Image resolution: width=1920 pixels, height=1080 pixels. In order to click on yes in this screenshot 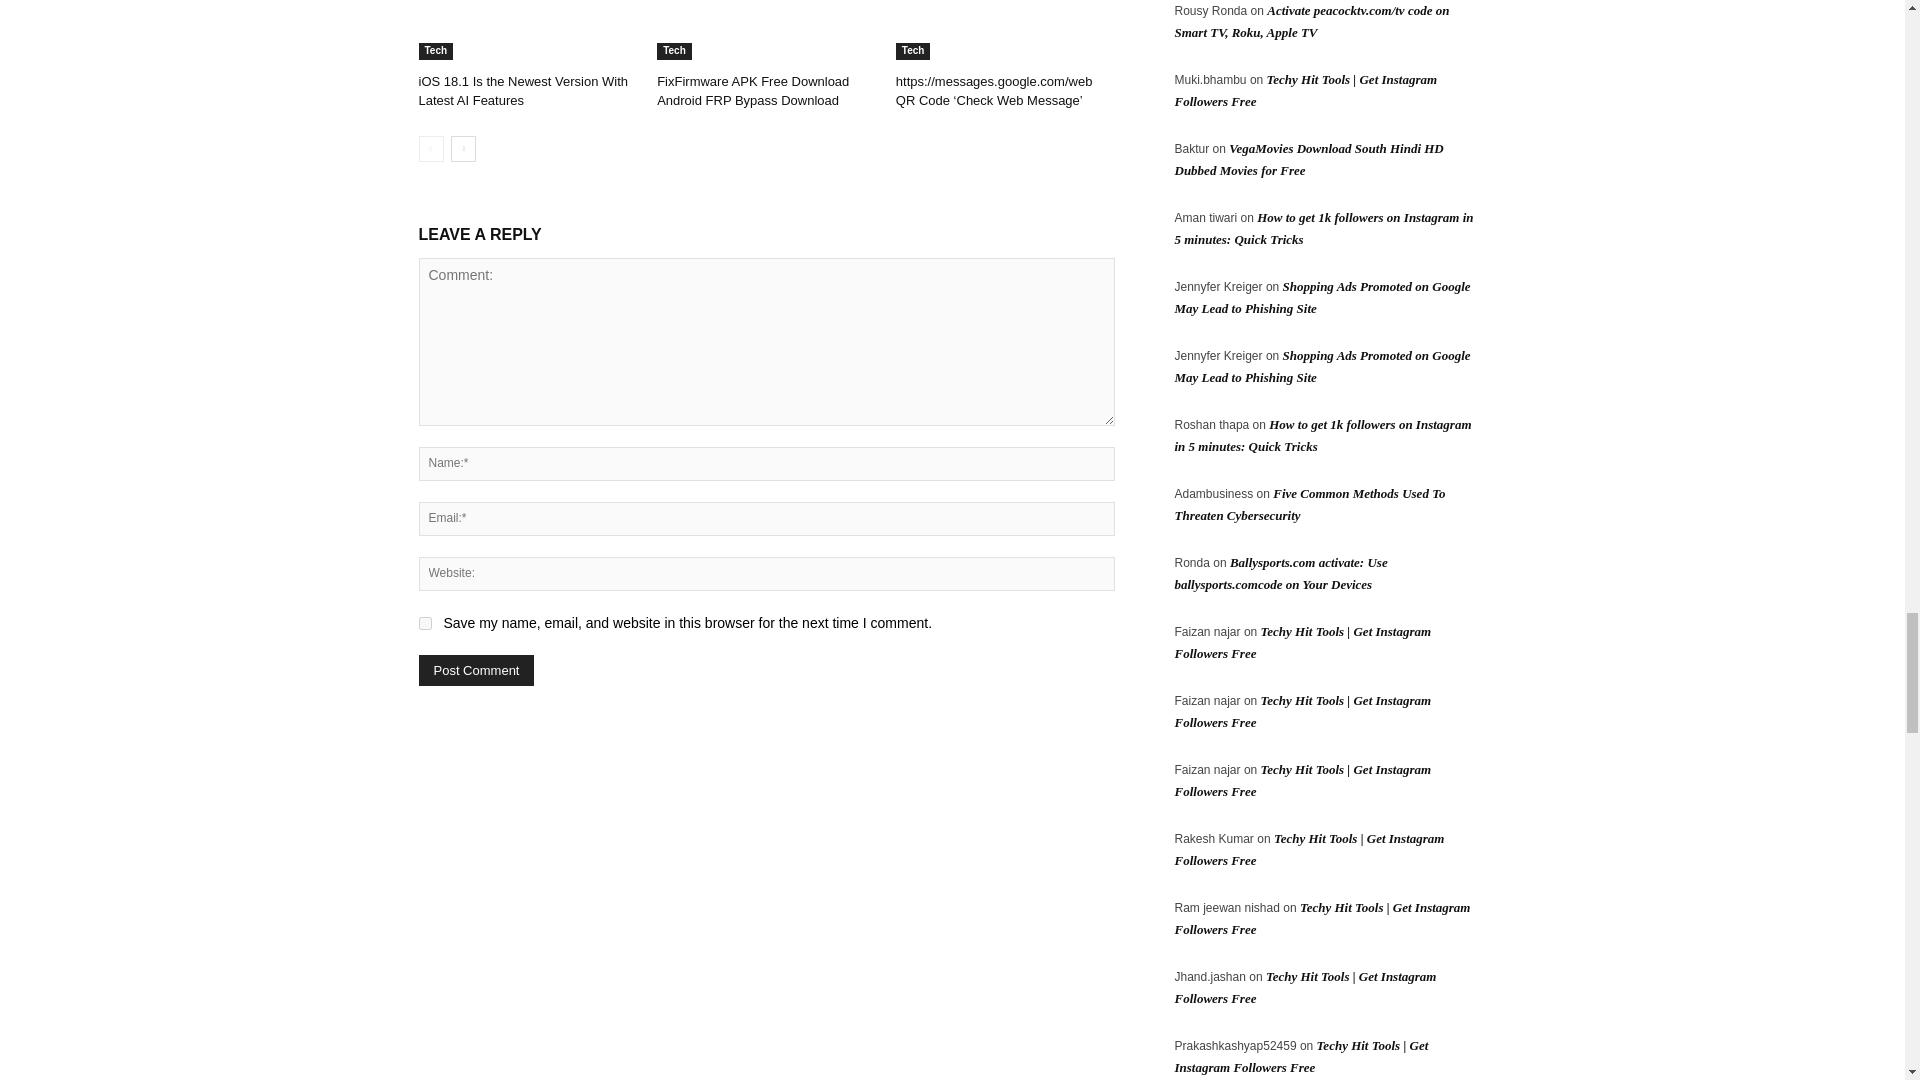, I will do `click(424, 622)`.